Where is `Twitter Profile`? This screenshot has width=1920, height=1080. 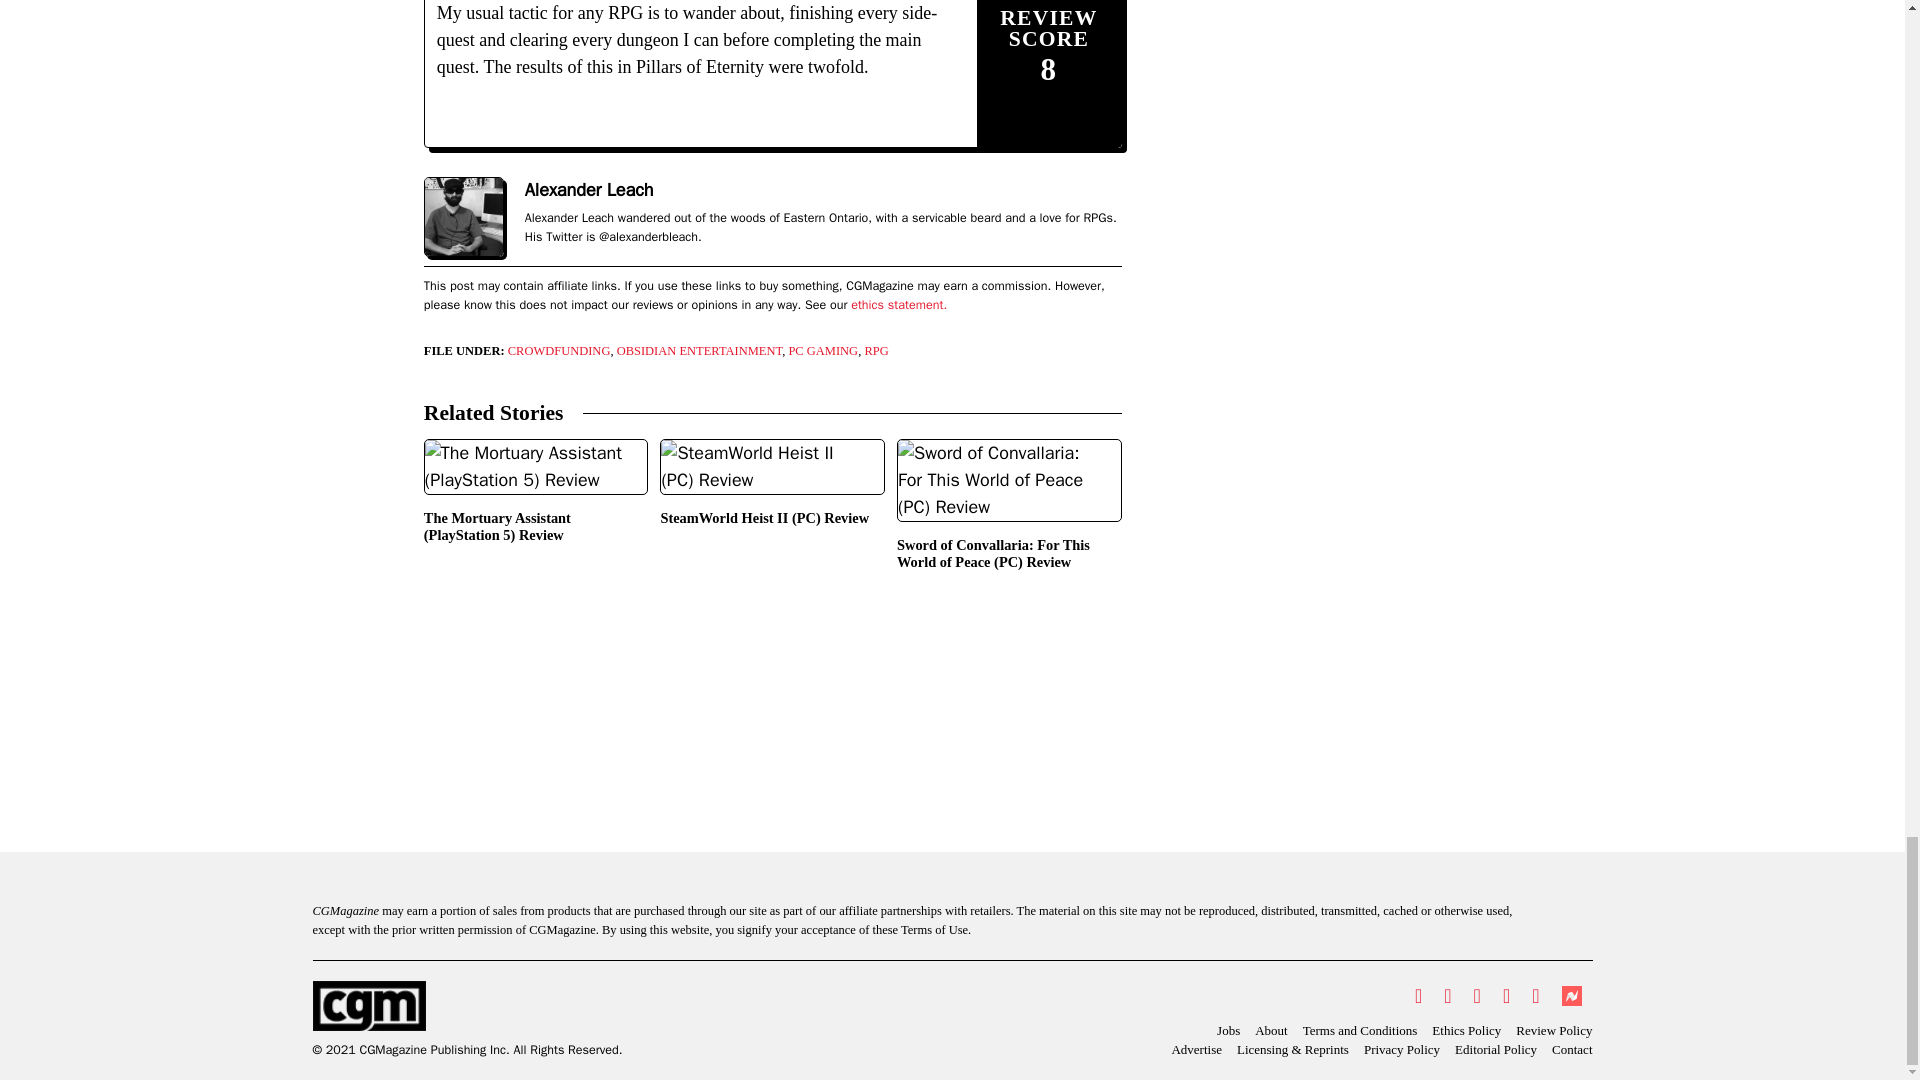
Twitter Profile is located at coordinates (1418, 995).